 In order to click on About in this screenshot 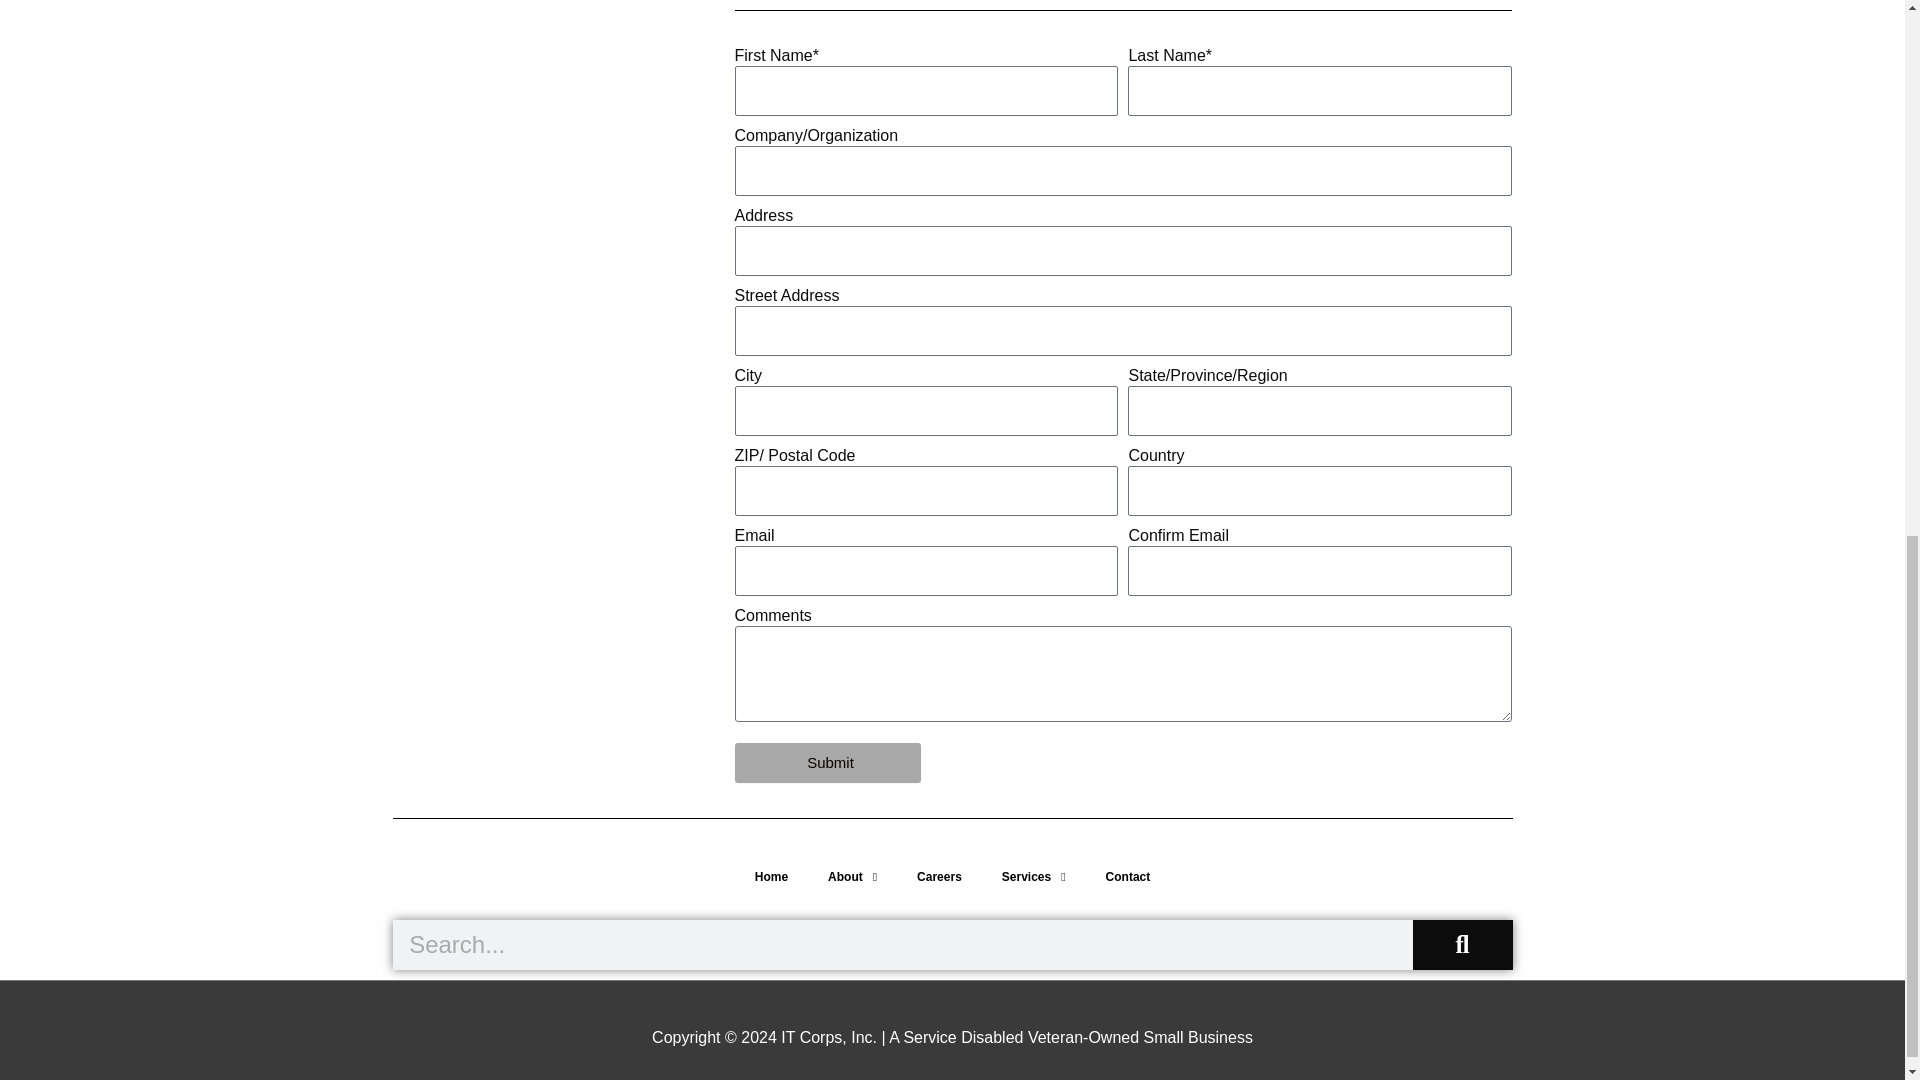, I will do `click(852, 876)`.